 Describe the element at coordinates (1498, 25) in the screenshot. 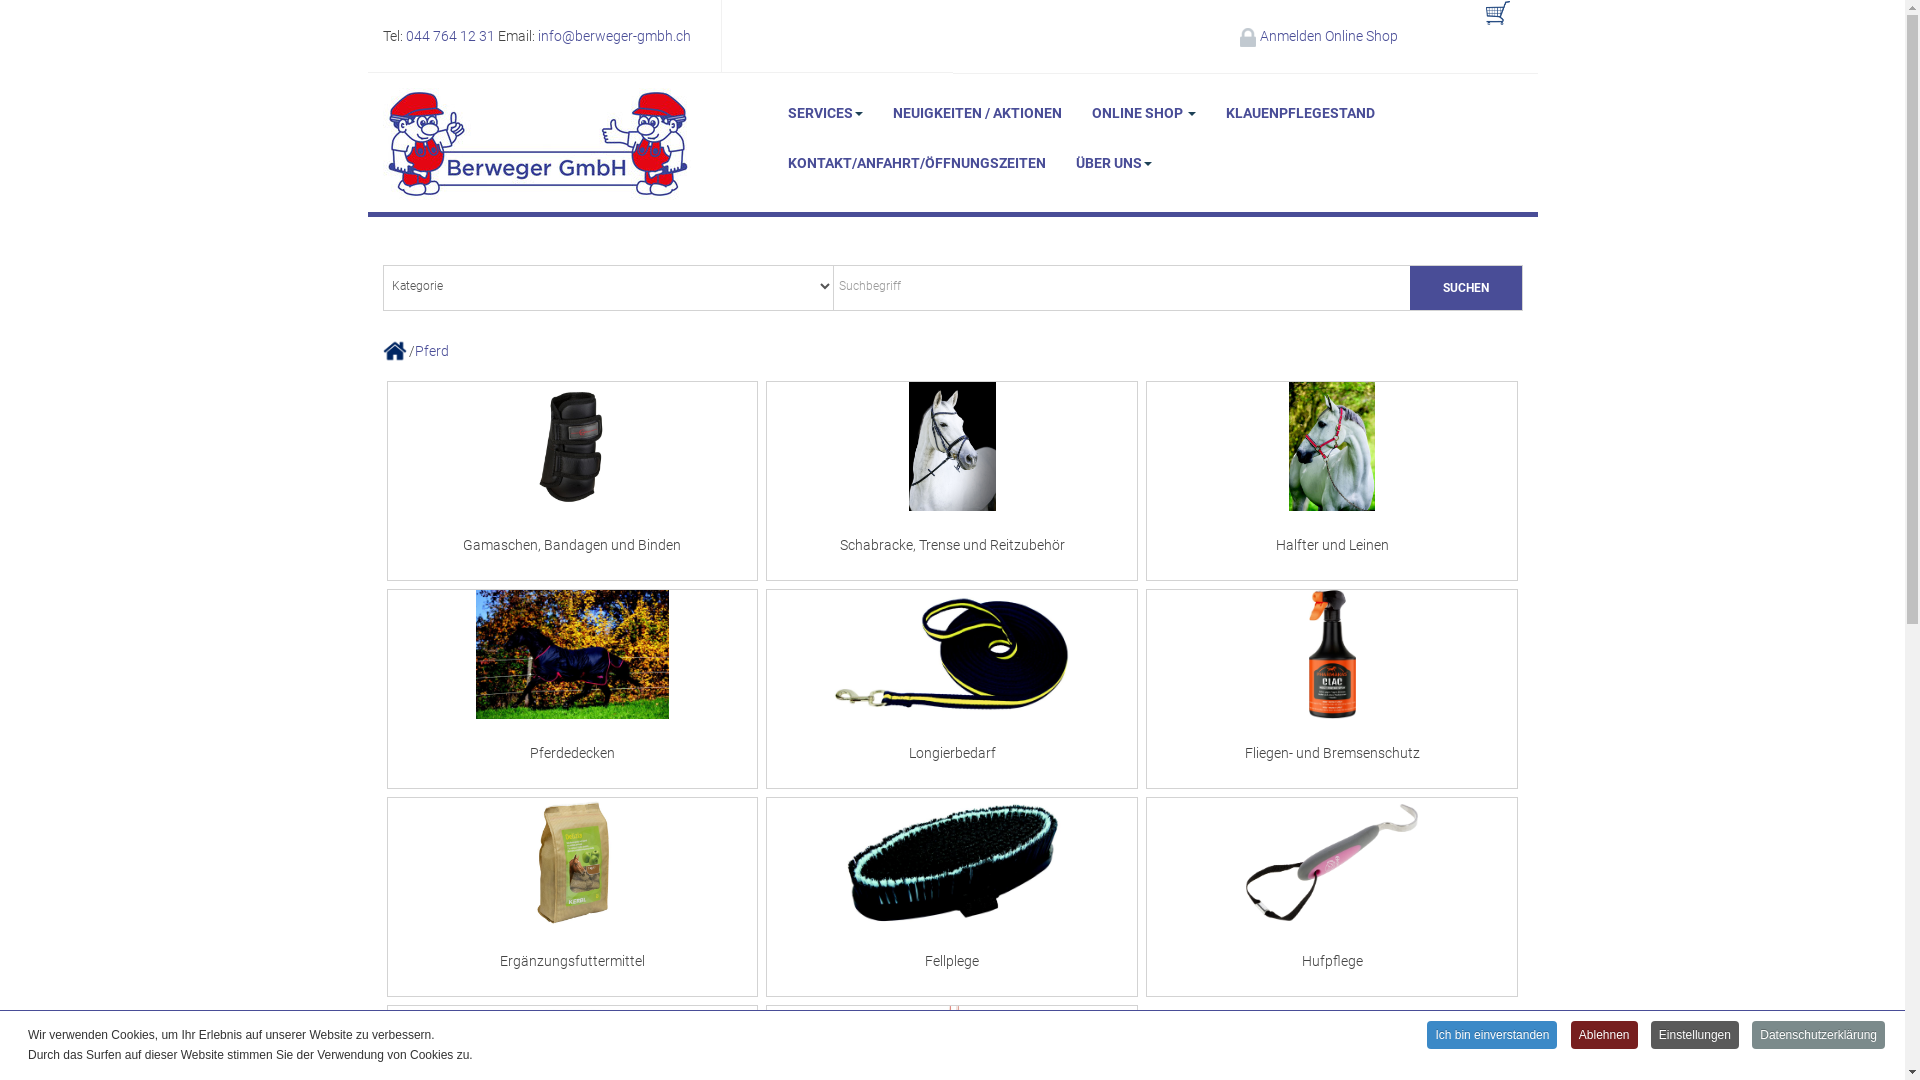

I see ` ` at that location.